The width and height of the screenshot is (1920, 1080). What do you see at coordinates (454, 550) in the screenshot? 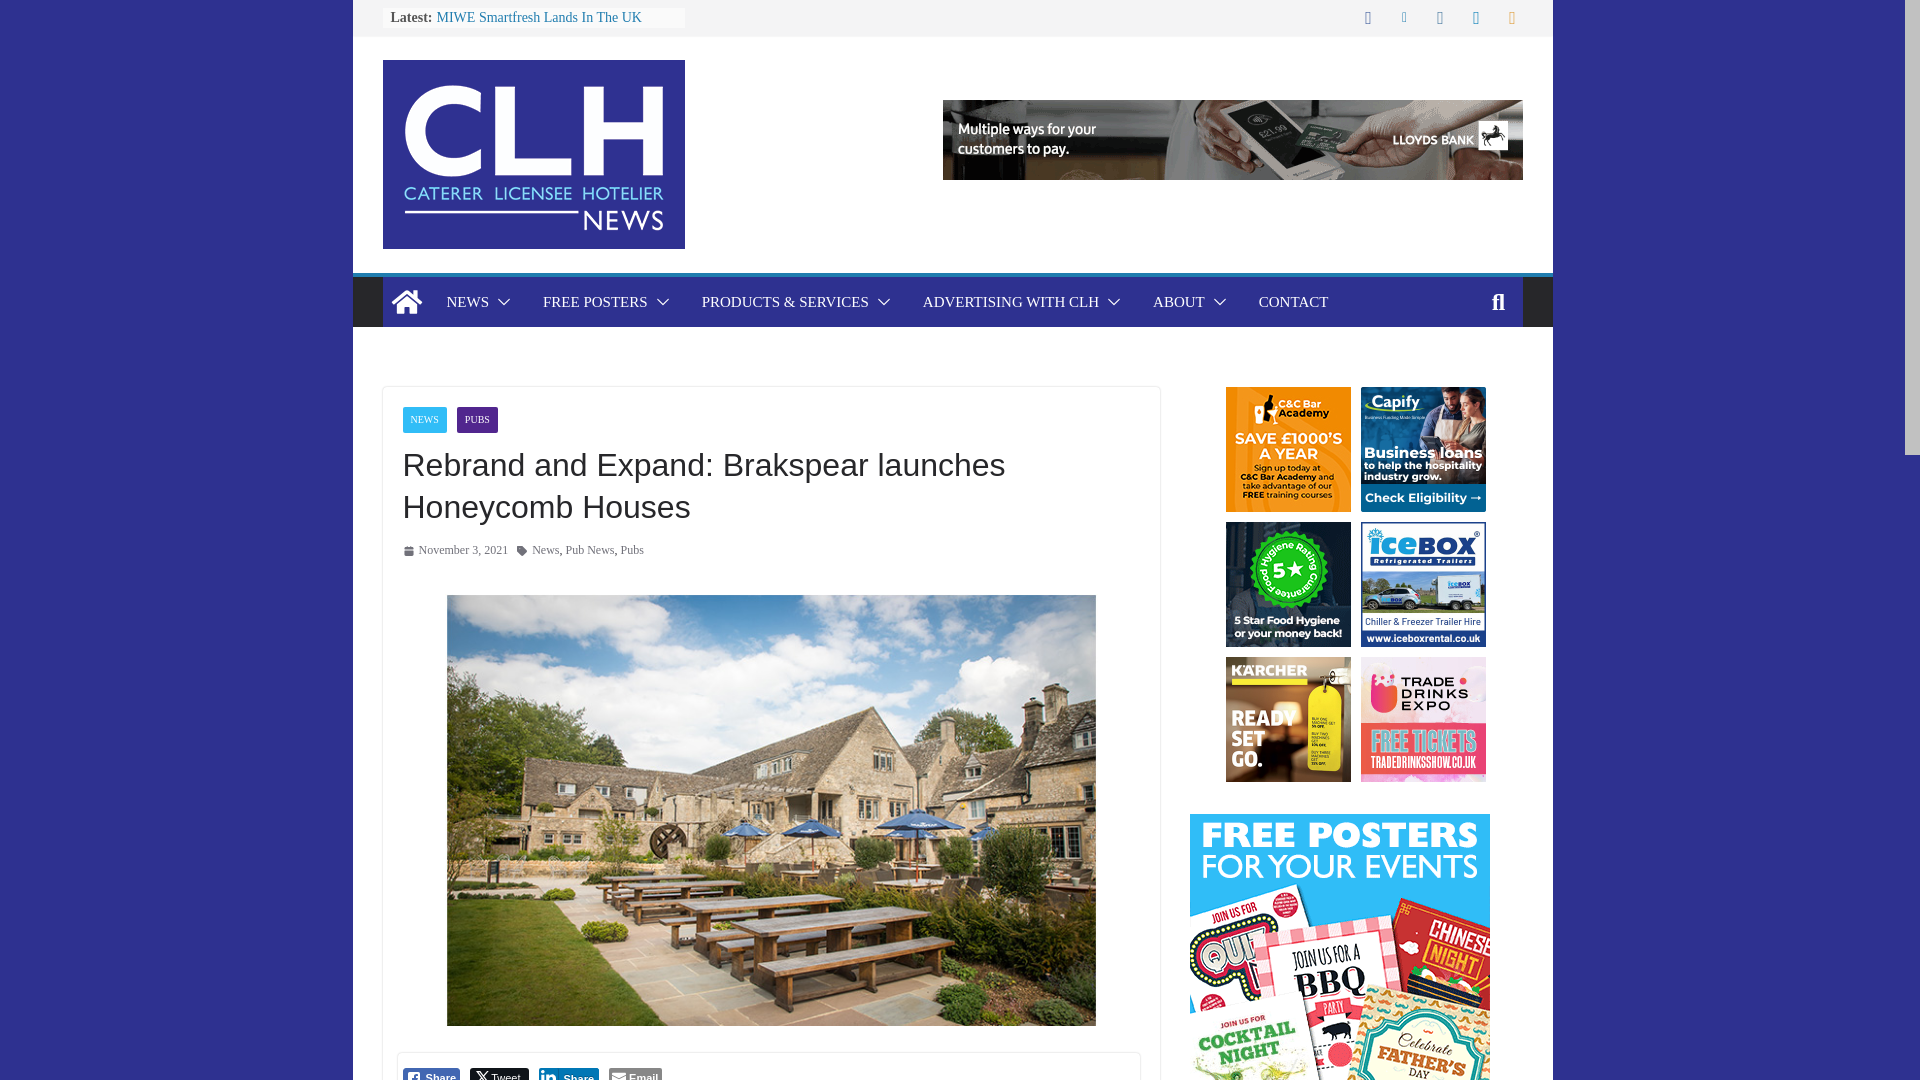
I see `11:23 am` at bounding box center [454, 550].